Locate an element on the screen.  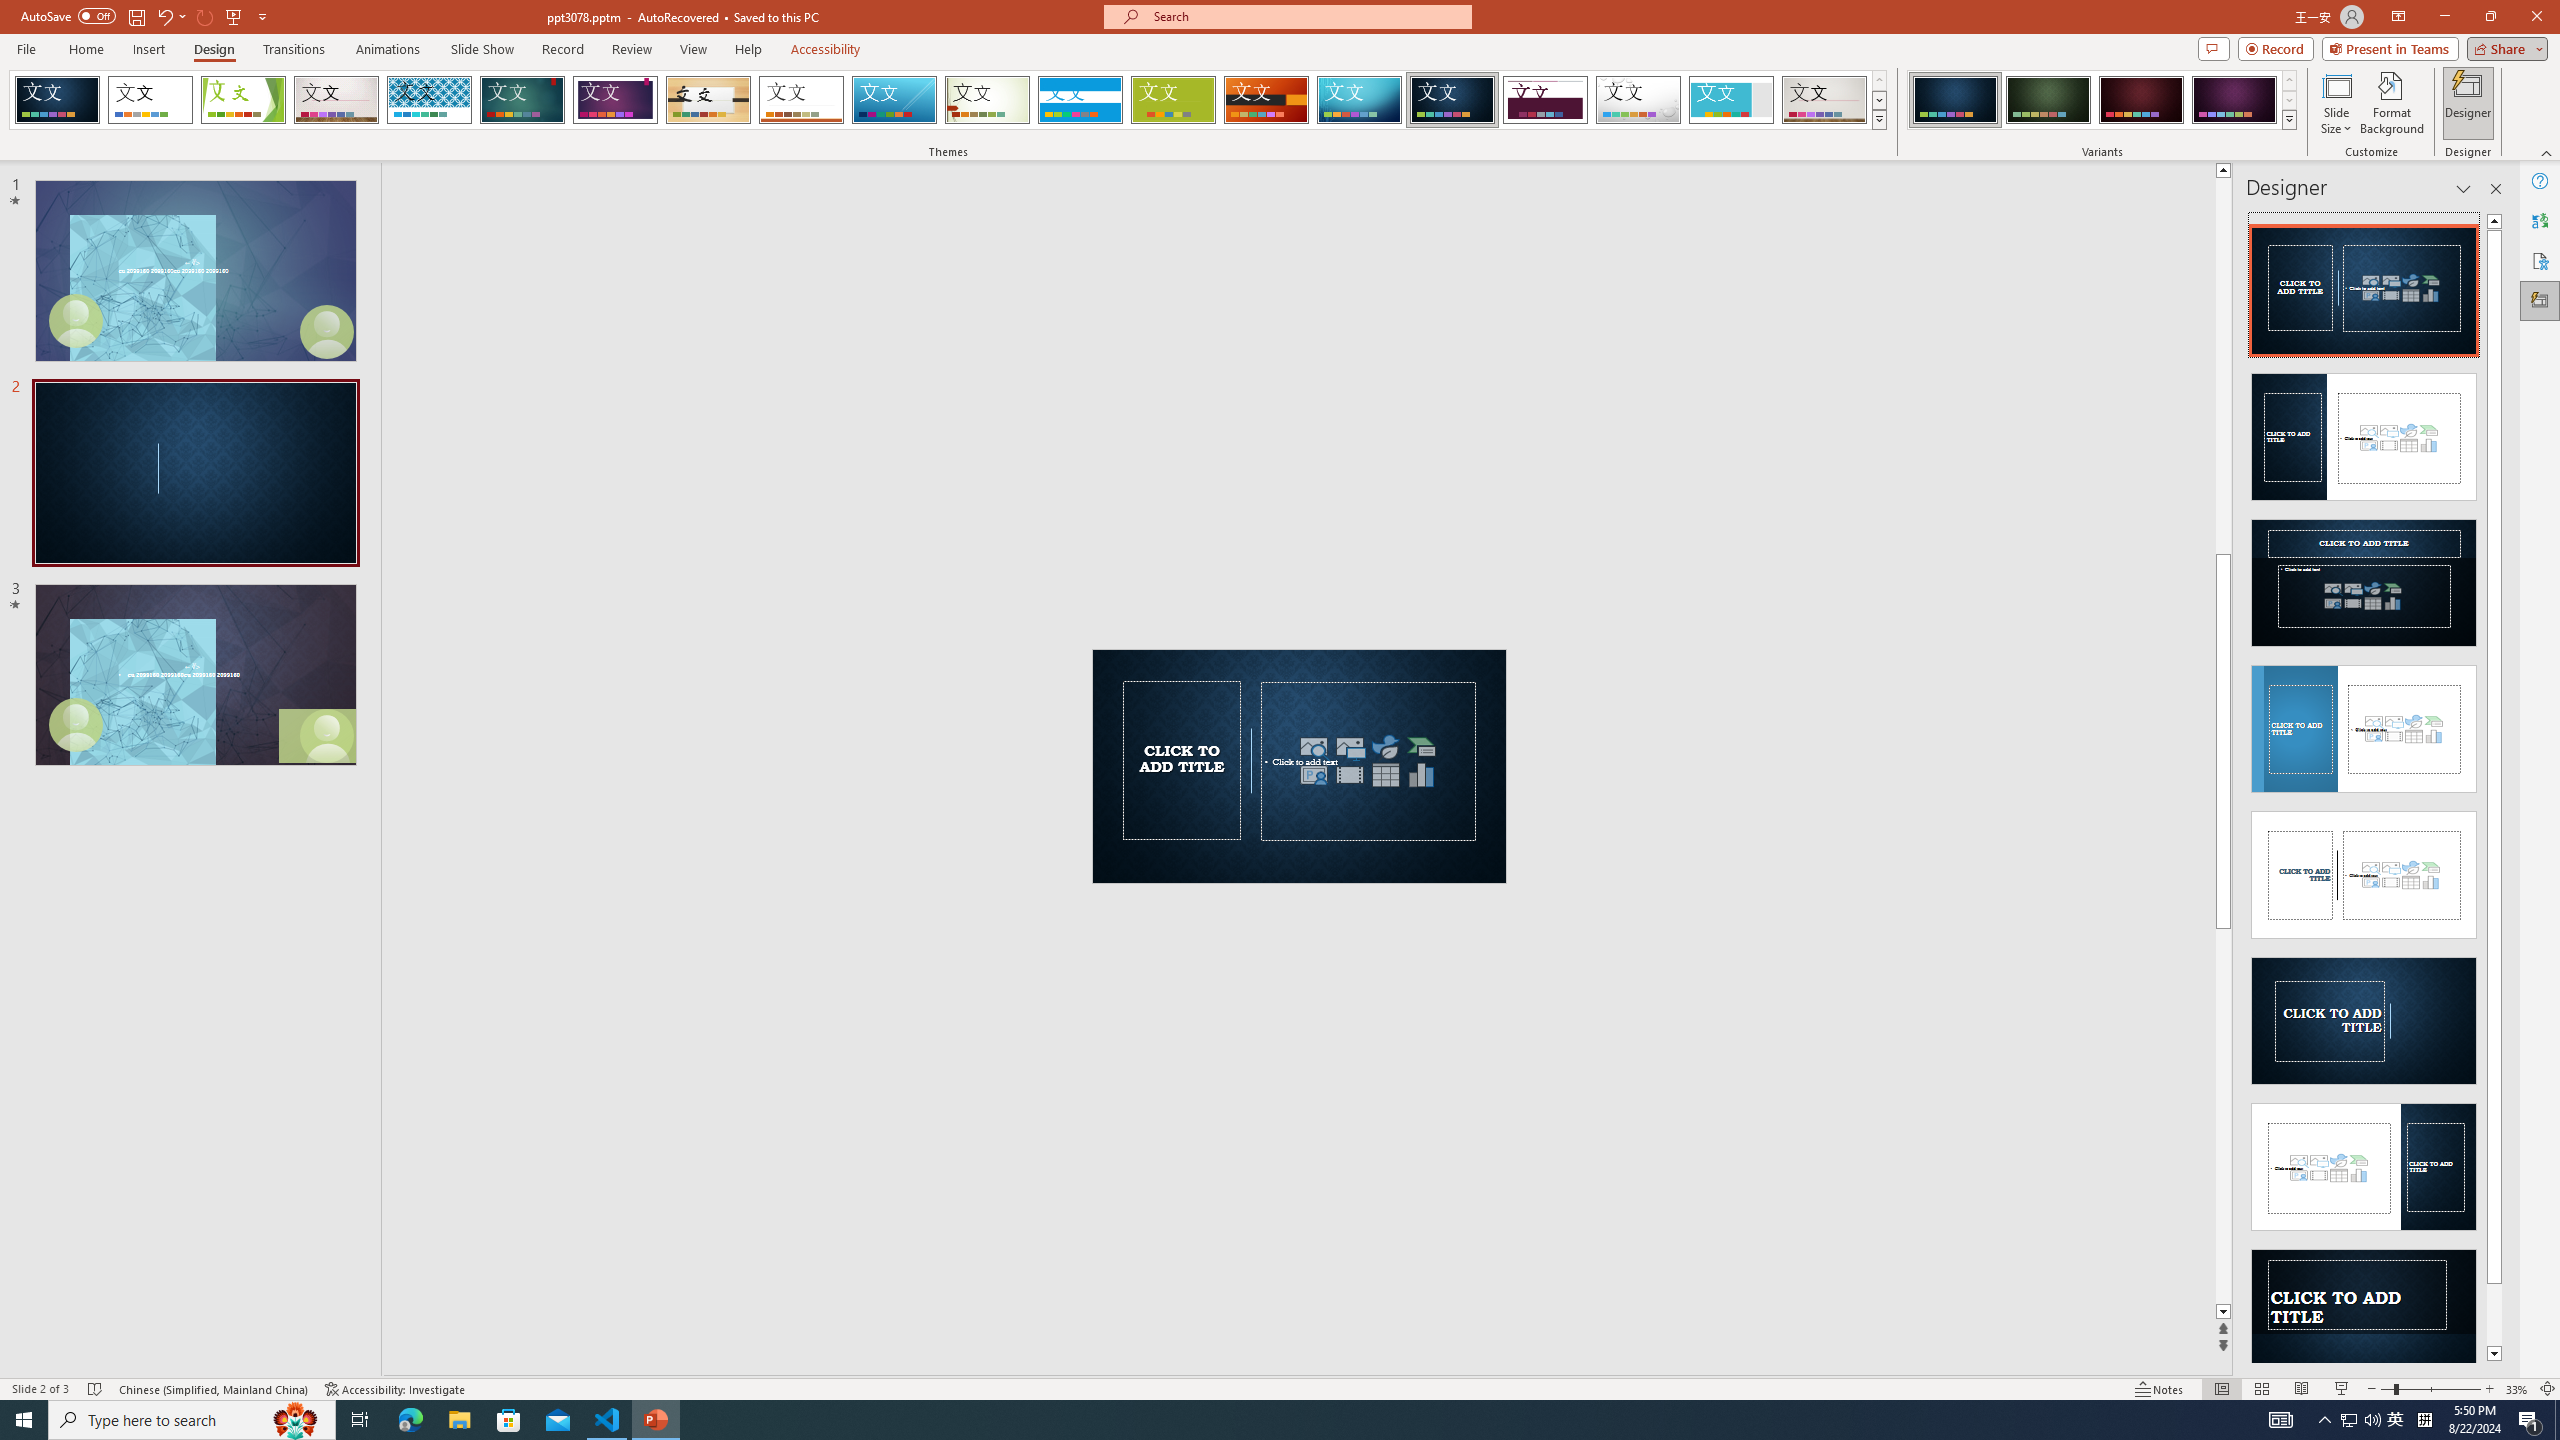
Ion Boardroom is located at coordinates (616, 100).